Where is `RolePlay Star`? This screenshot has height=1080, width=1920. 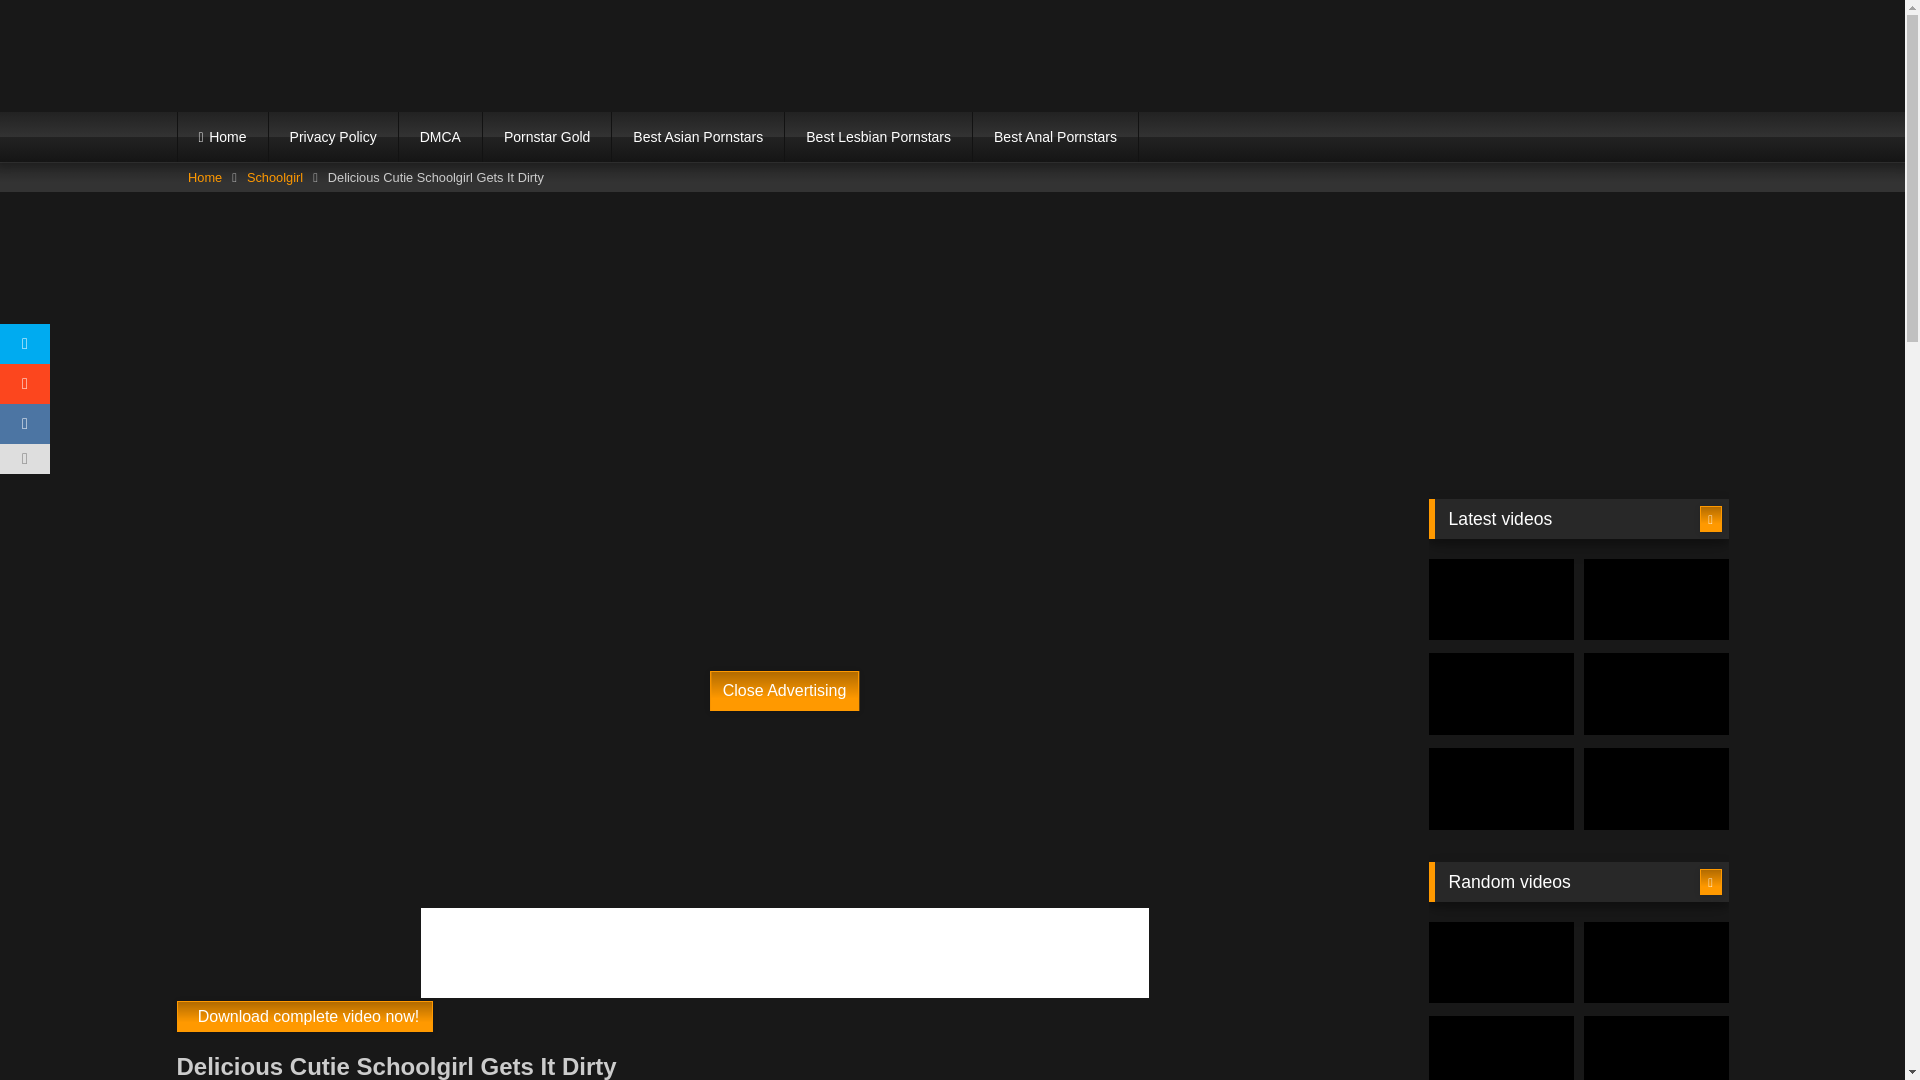 RolePlay Star is located at coordinates (351, 54).